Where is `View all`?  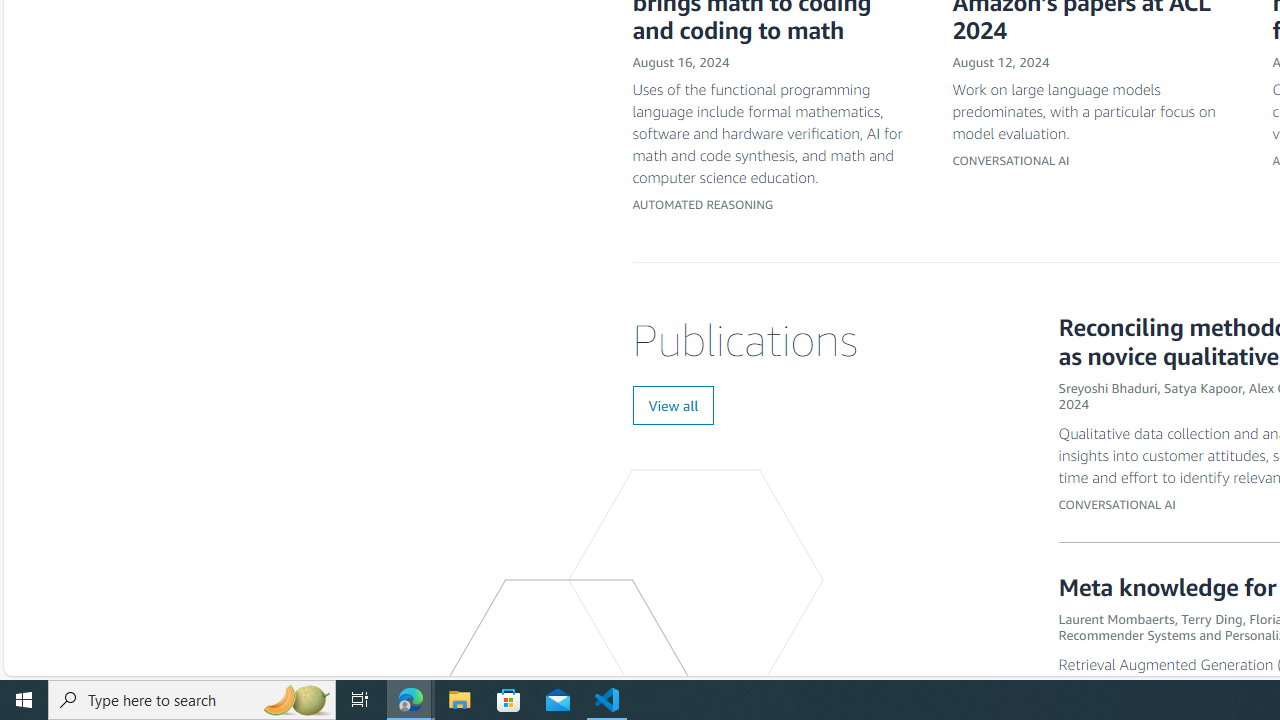 View all is located at coordinates (674, 406).